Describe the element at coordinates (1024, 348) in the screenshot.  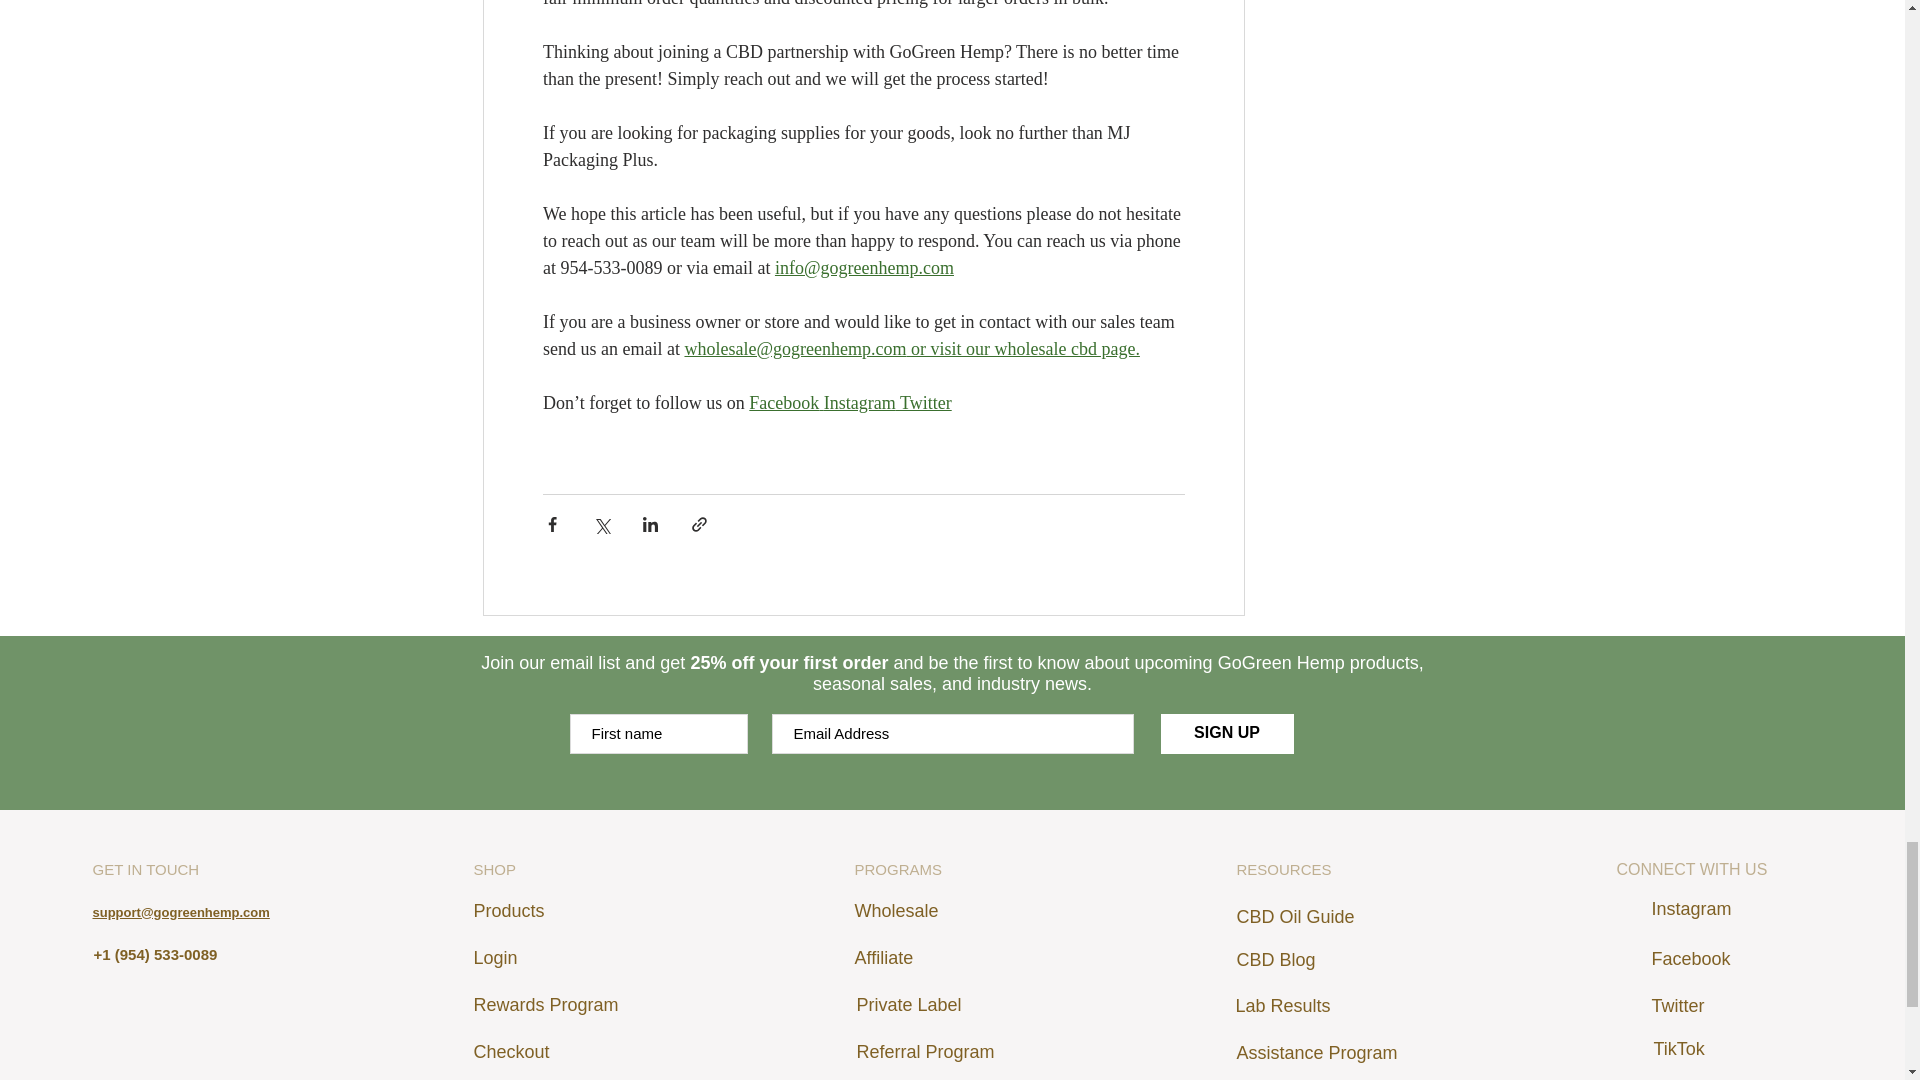
I see `or visit our wholesale cbd page.` at that location.